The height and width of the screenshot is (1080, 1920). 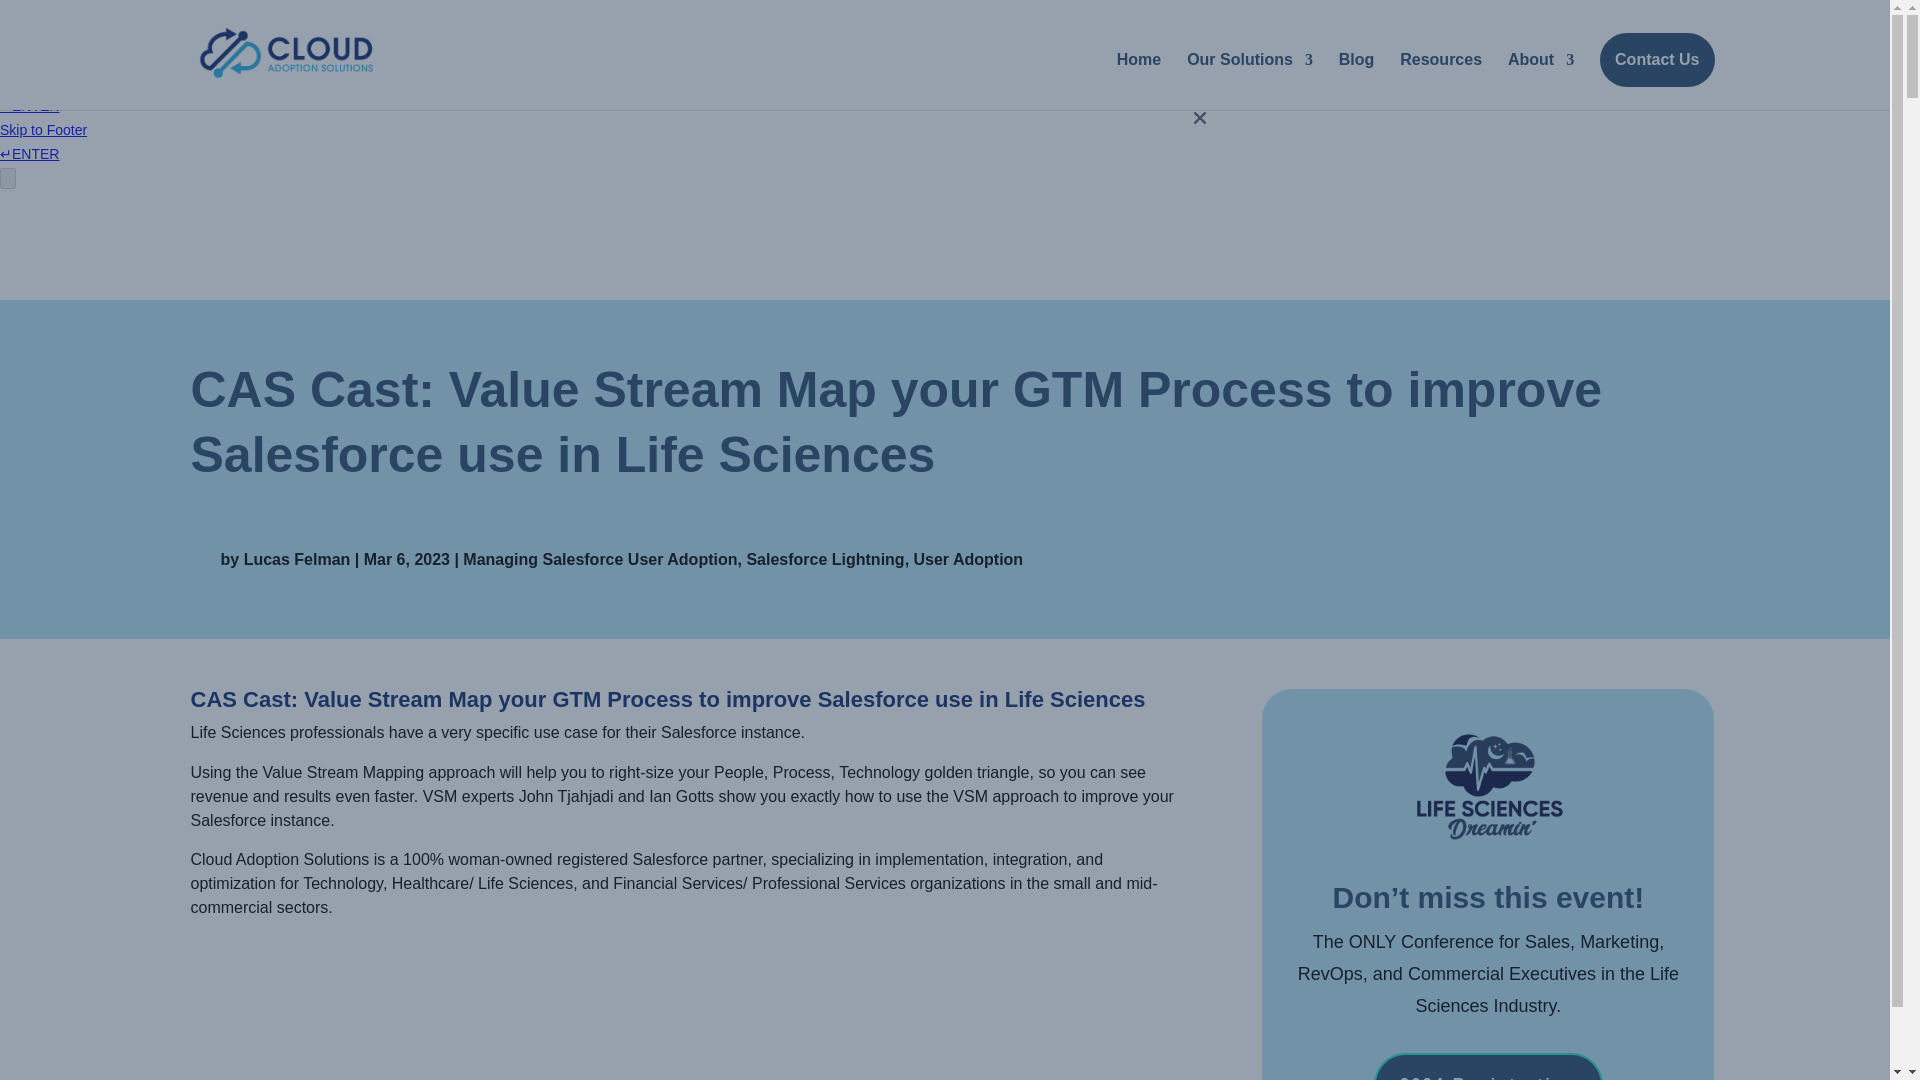 I want to click on Lucas Felman, so click(x=297, y=559).